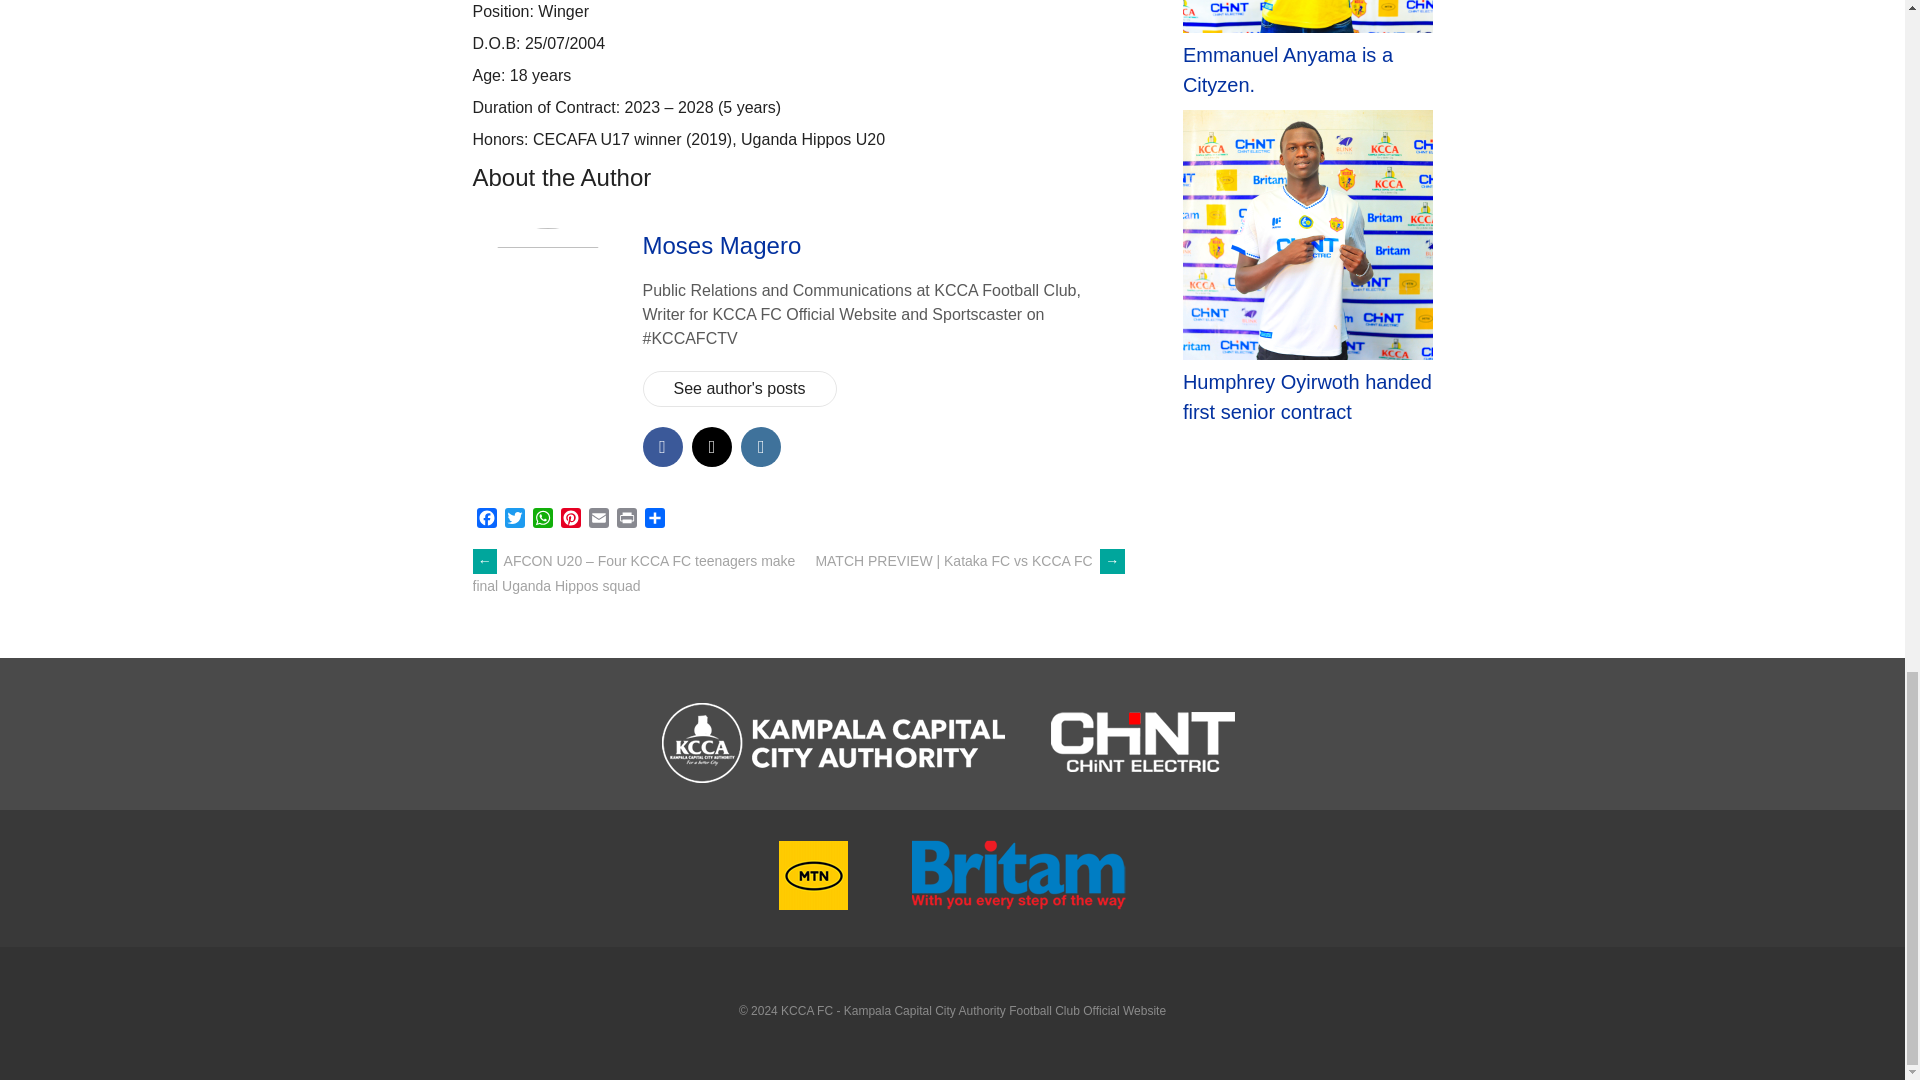 The height and width of the screenshot is (1080, 1920). What do you see at coordinates (542, 520) in the screenshot?
I see `WhatsApp` at bounding box center [542, 520].